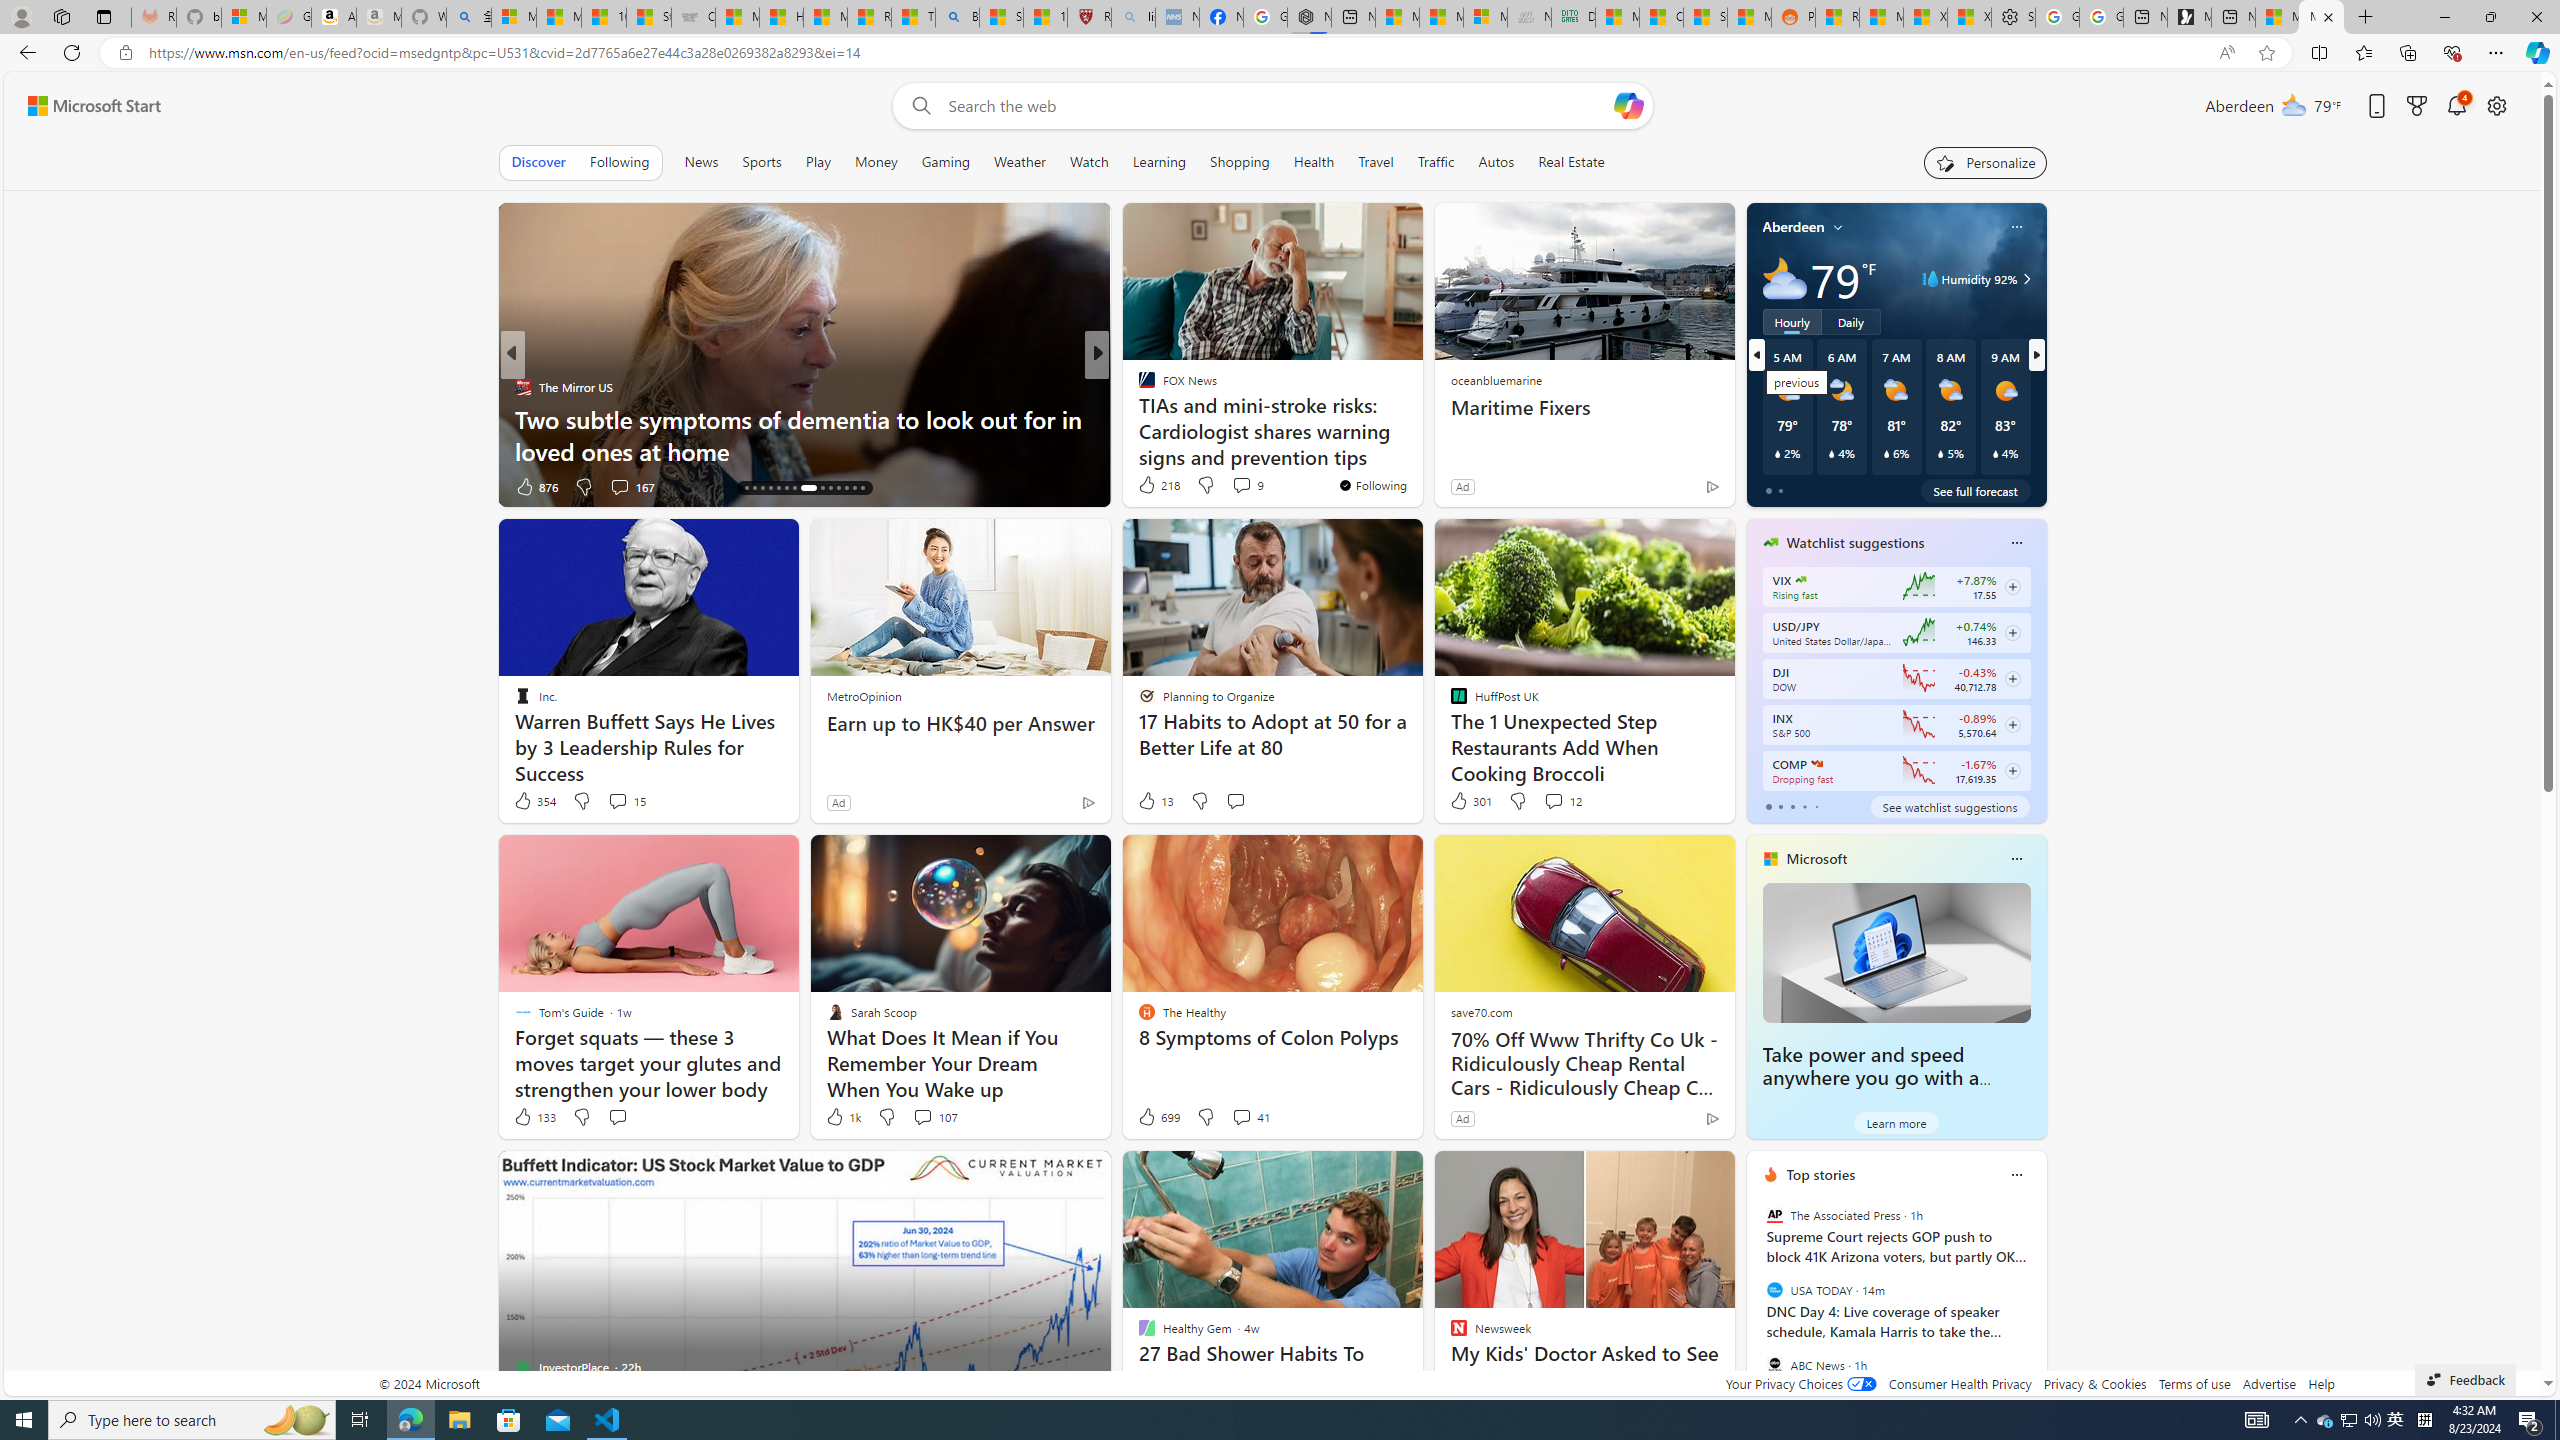 The width and height of the screenshot is (2560, 1440). I want to click on tab-4, so click(1816, 806).